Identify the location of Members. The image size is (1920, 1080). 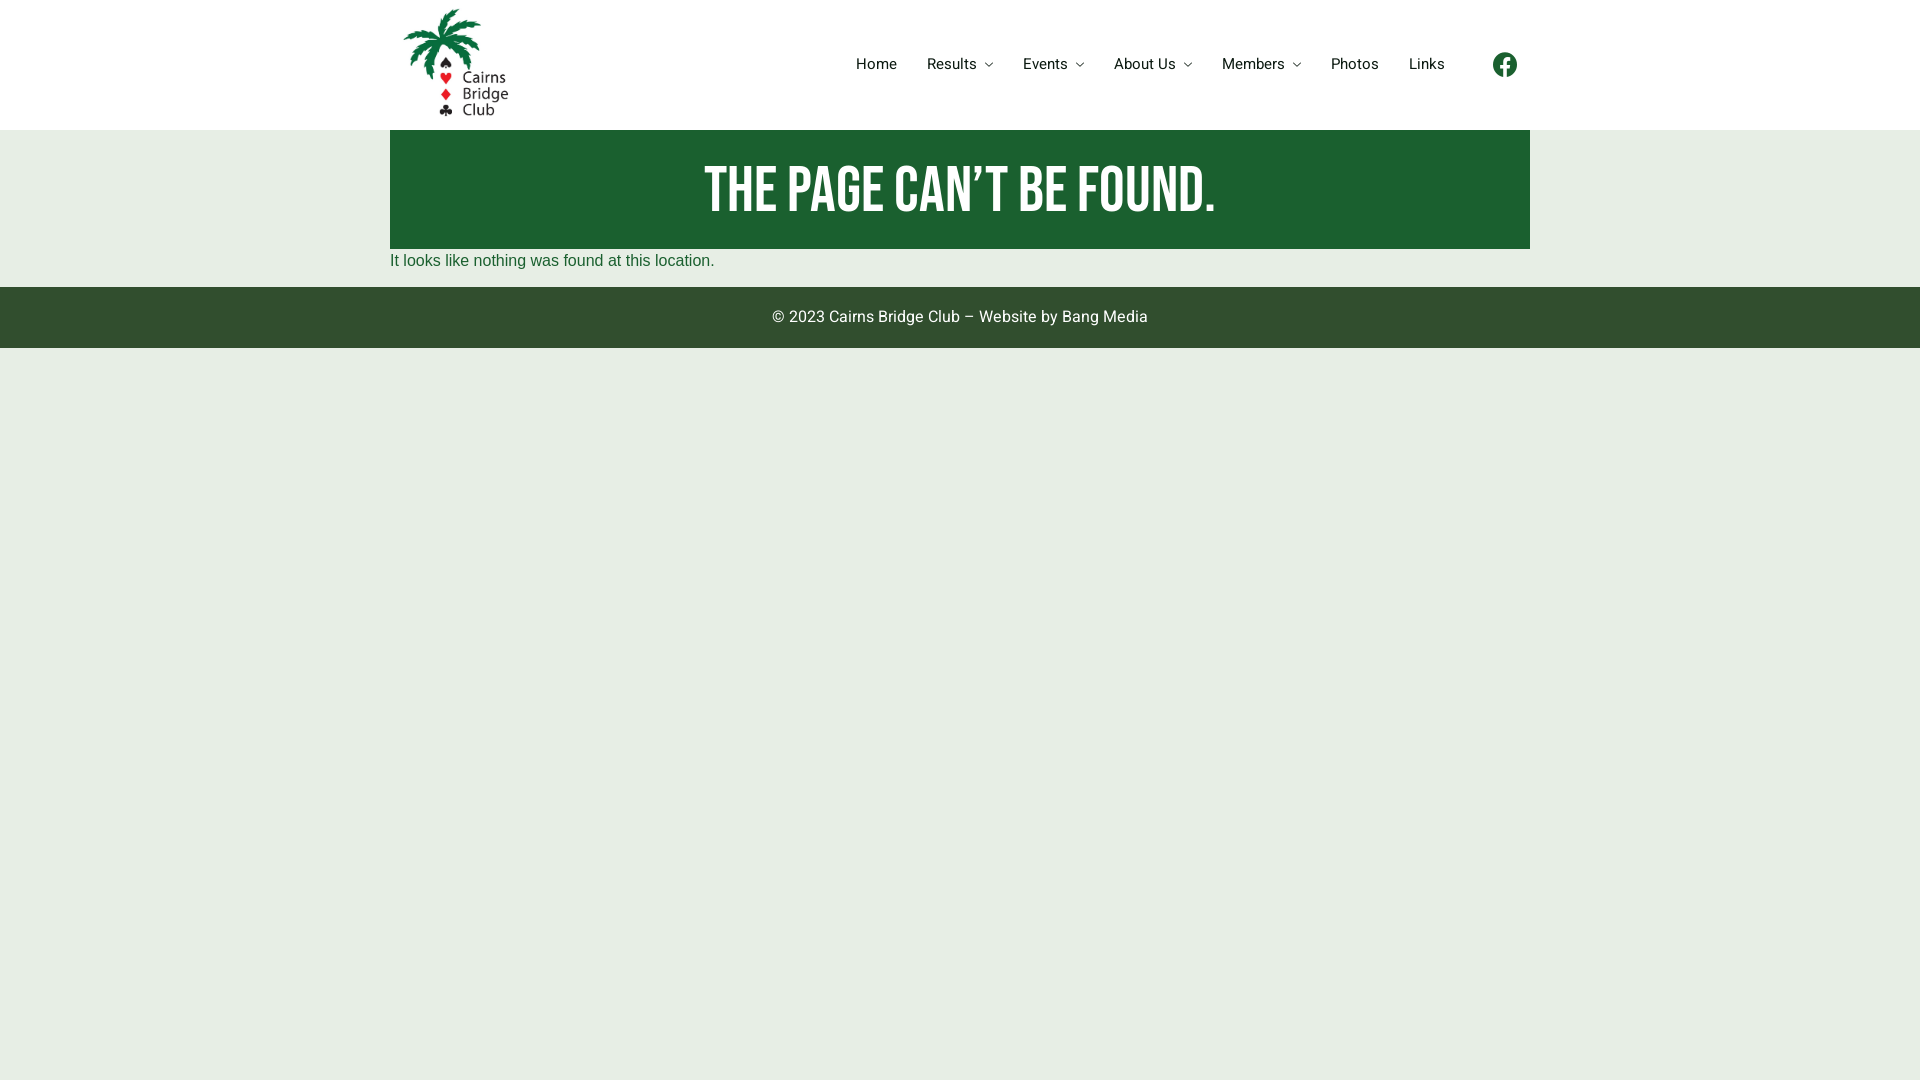
(1262, 65).